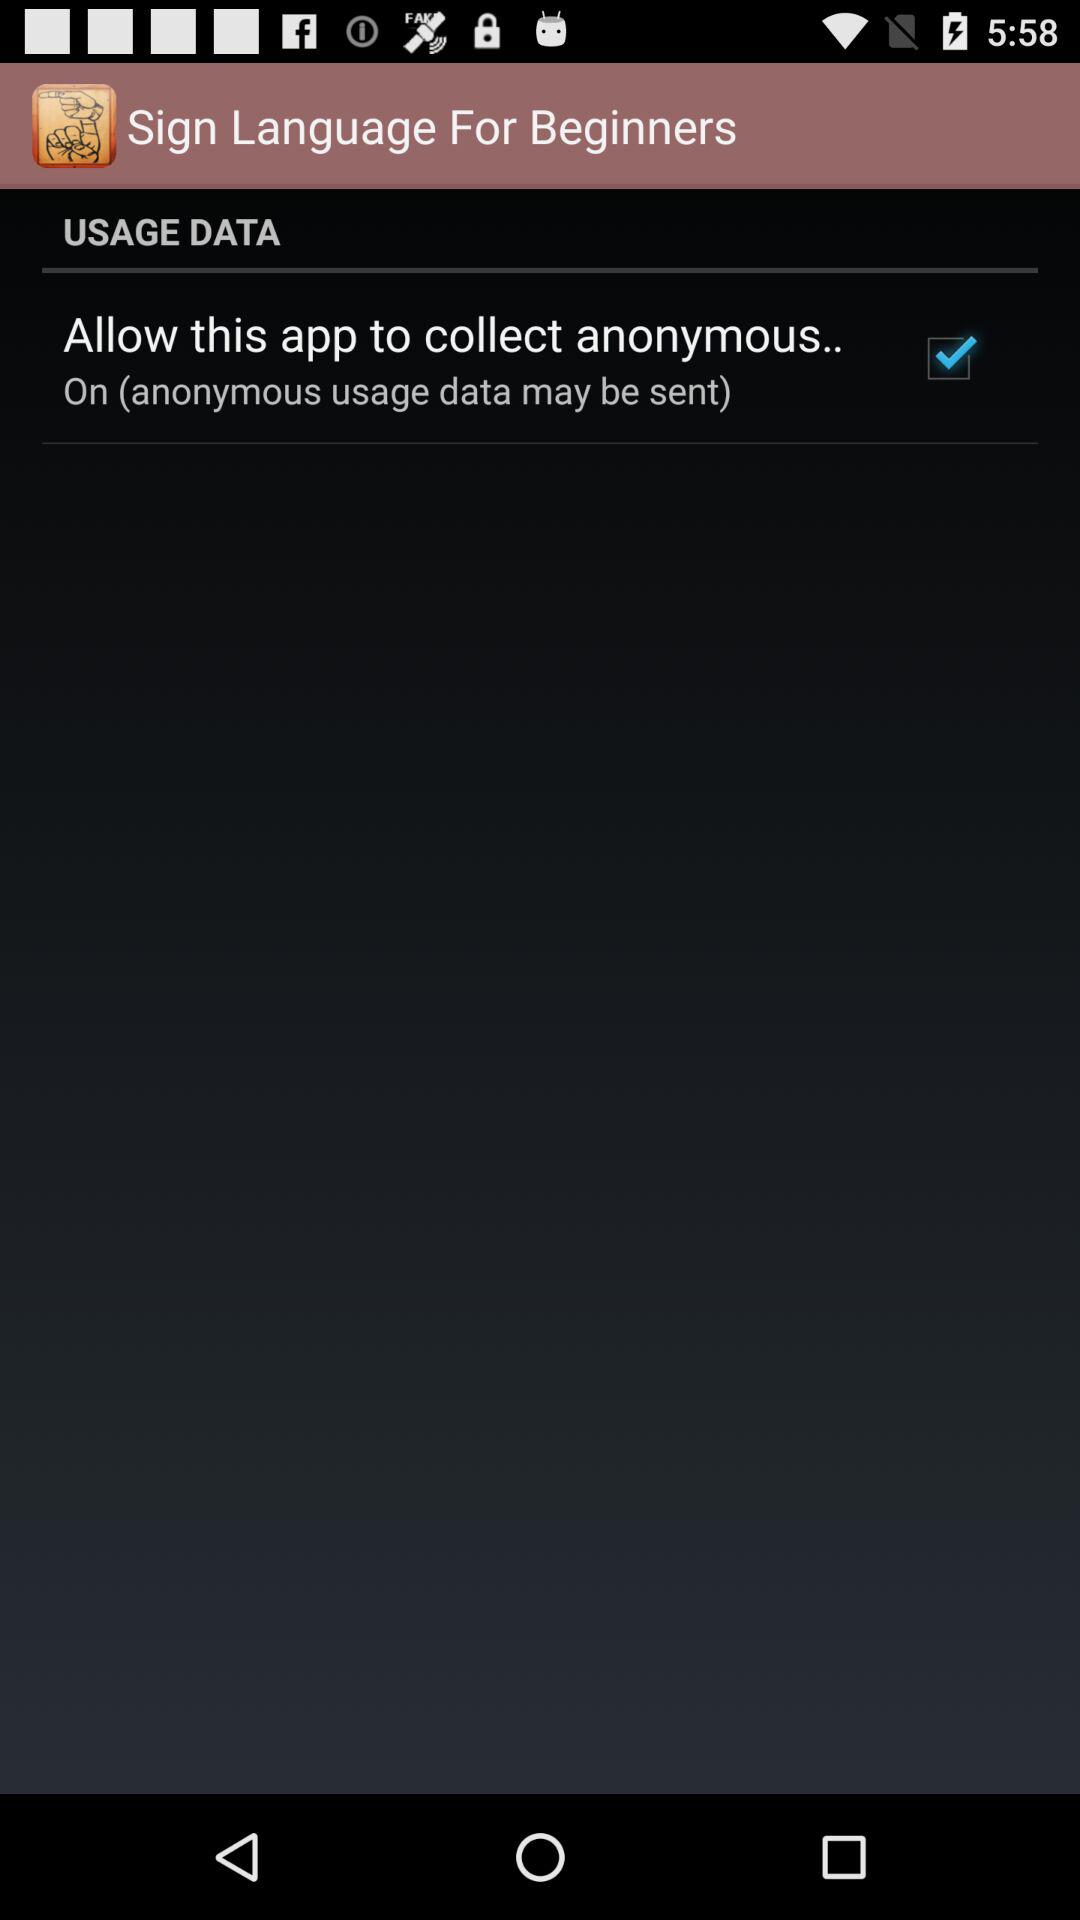 The width and height of the screenshot is (1080, 1920). Describe the element at coordinates (948, 358) in the screenshot. I see `select app to the right of allow this app app` at that location.